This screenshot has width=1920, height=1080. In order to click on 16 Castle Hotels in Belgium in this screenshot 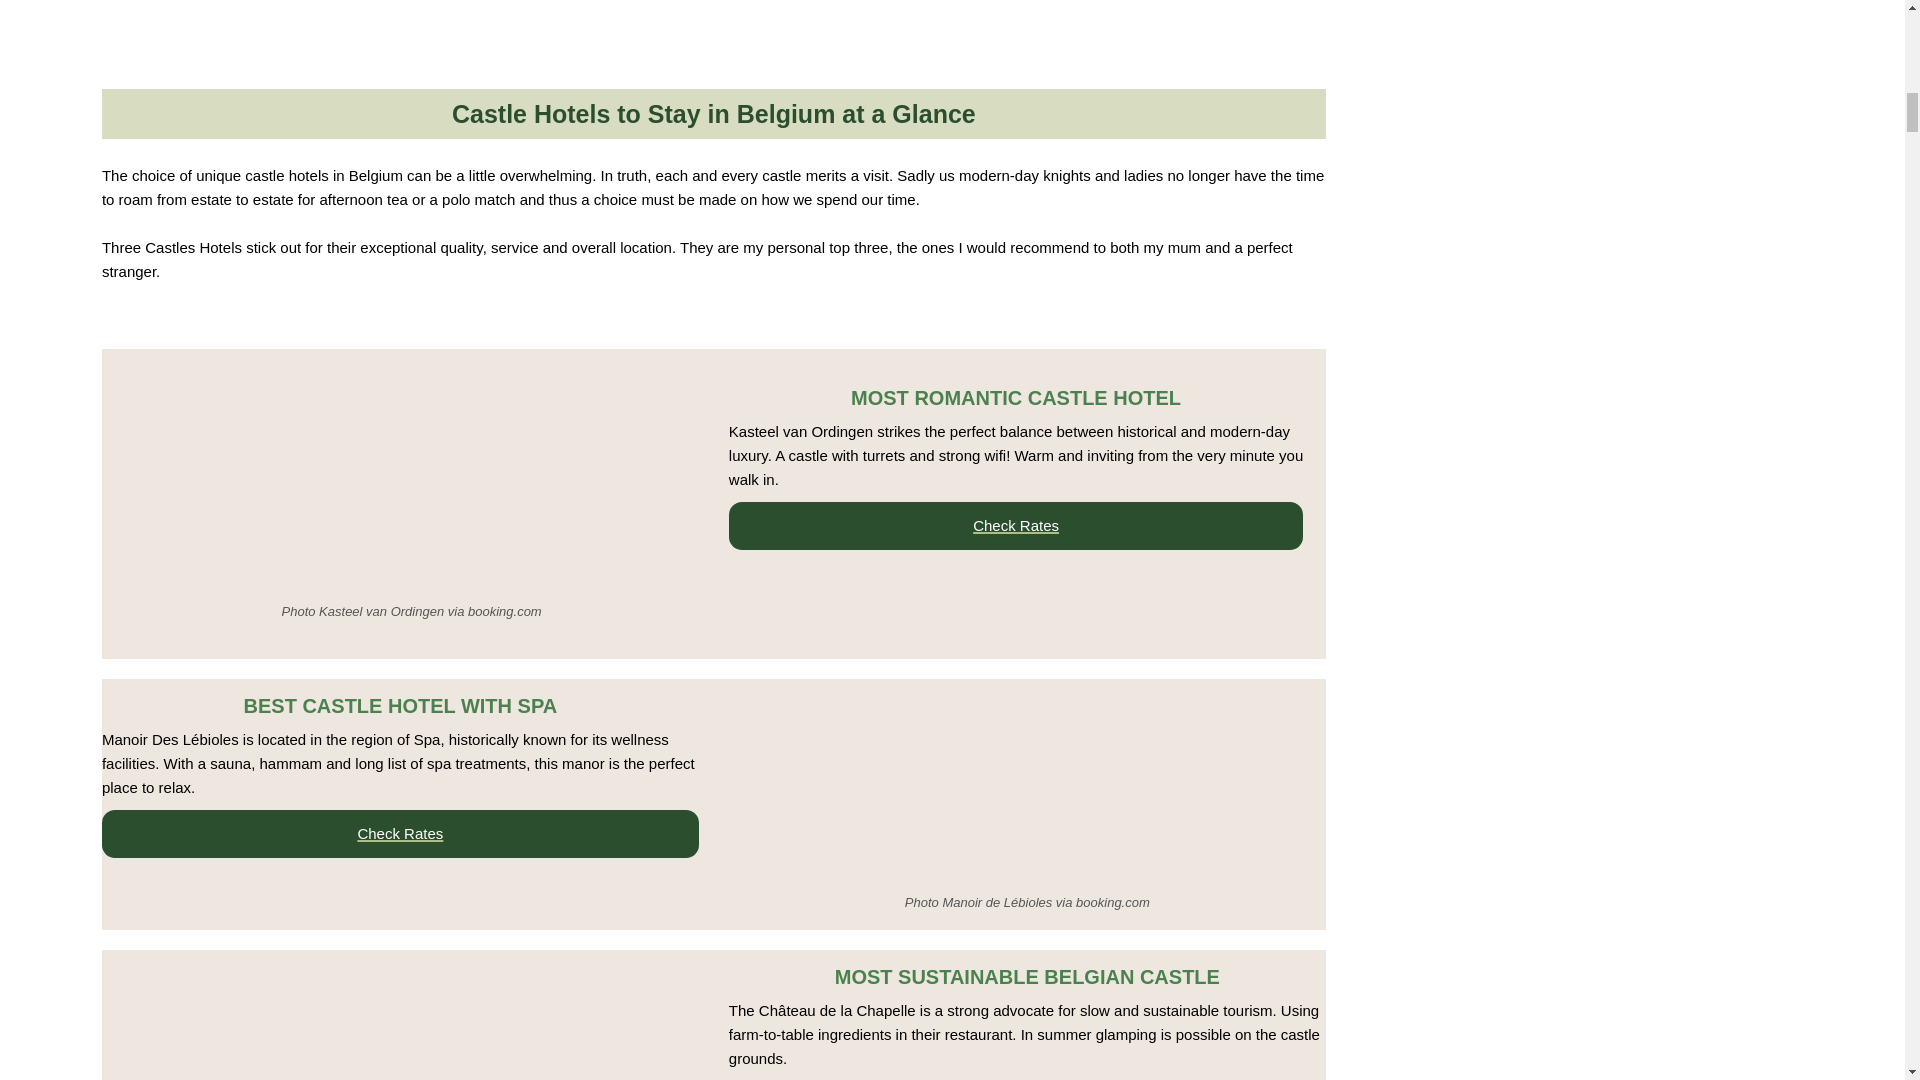, I will do `click(411, 482)`.